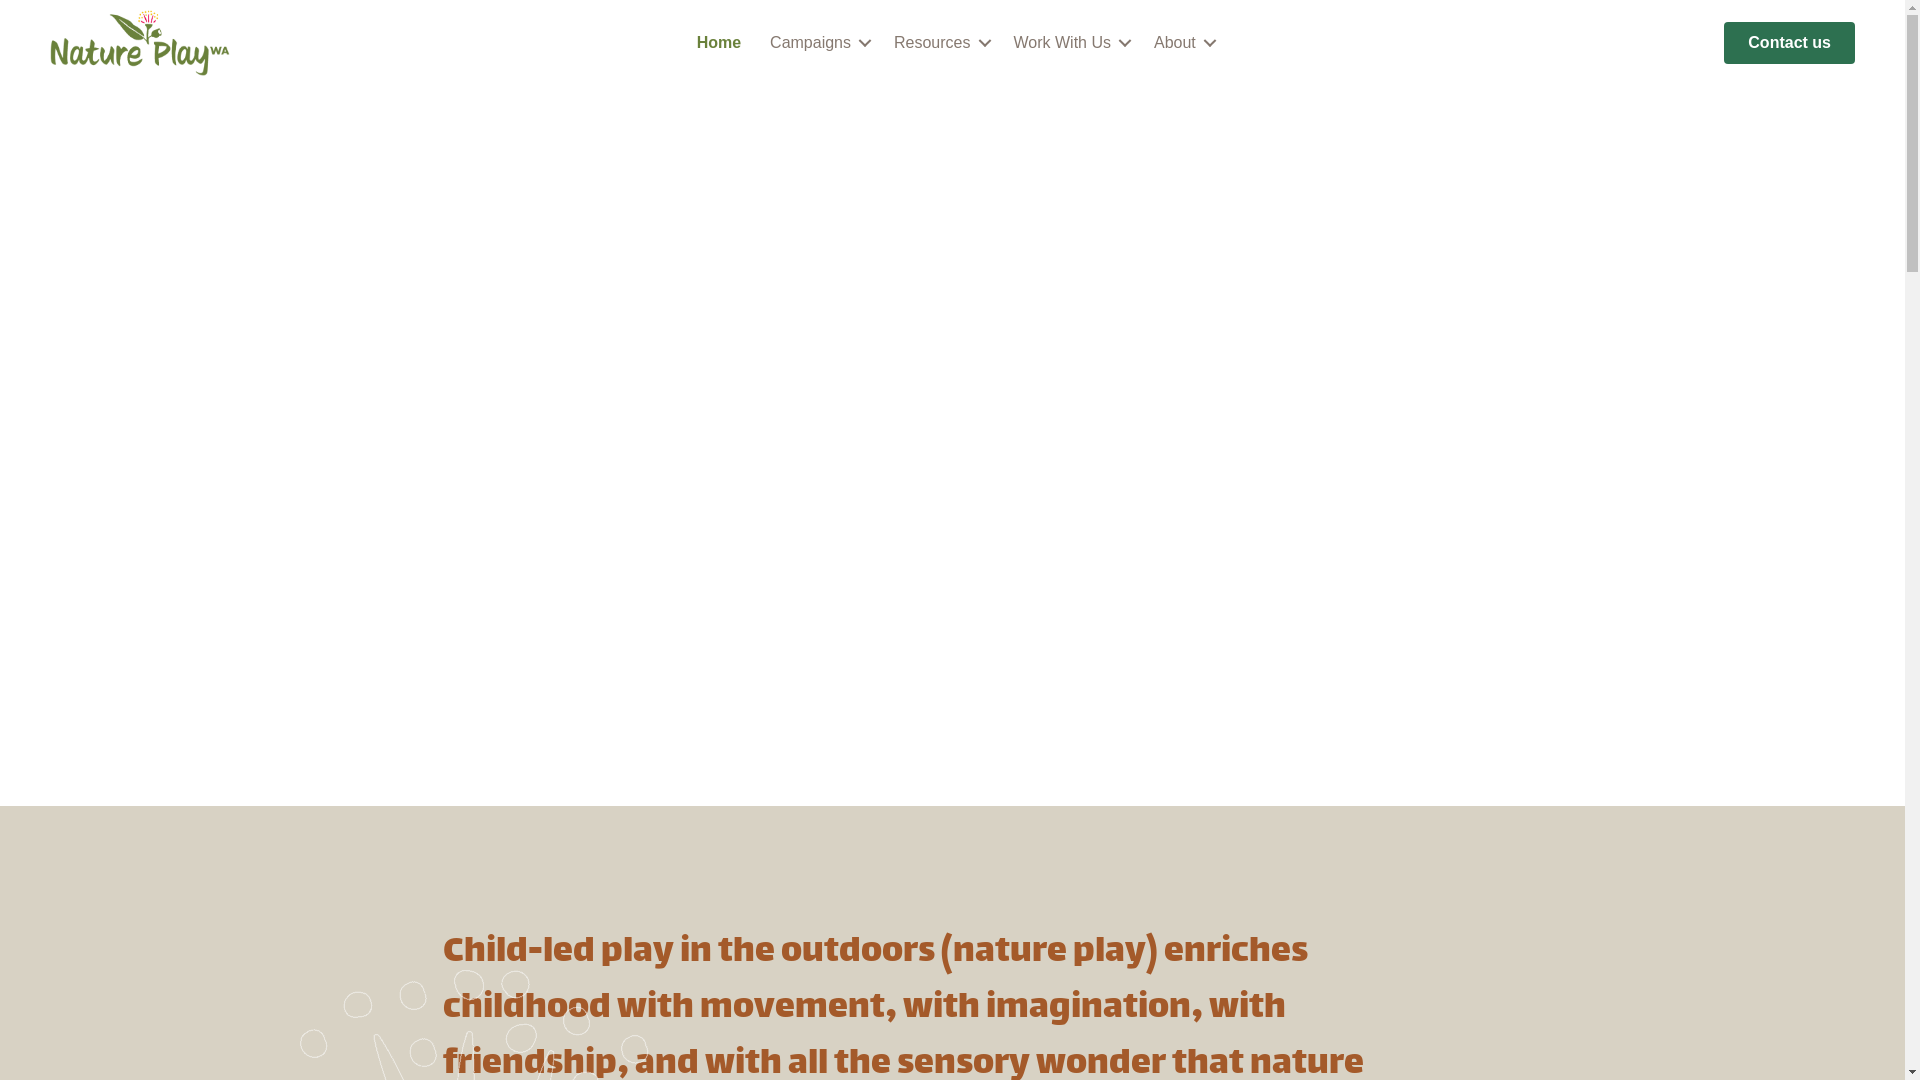 This screenshot has width=1920, height=1080. I want to click on Resources, so click(939, 43).